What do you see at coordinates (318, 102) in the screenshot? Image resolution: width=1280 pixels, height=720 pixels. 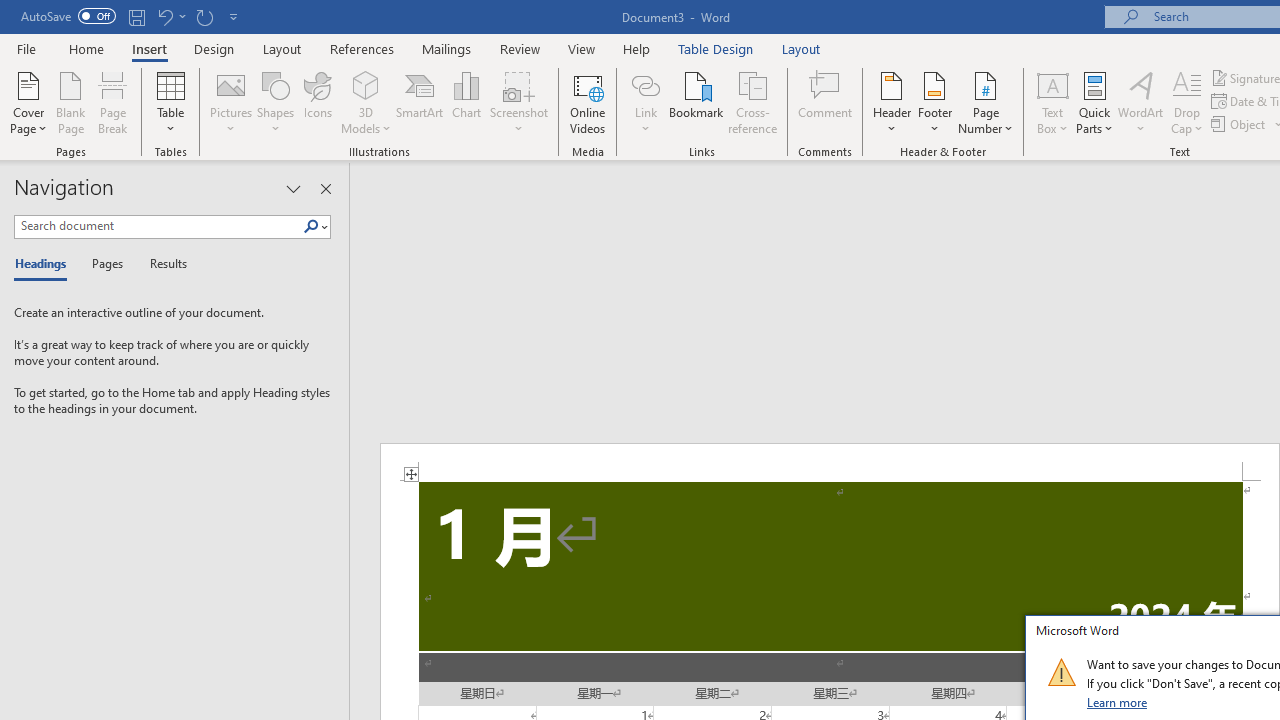 I see `Icons` at bounding box center [318, 102].